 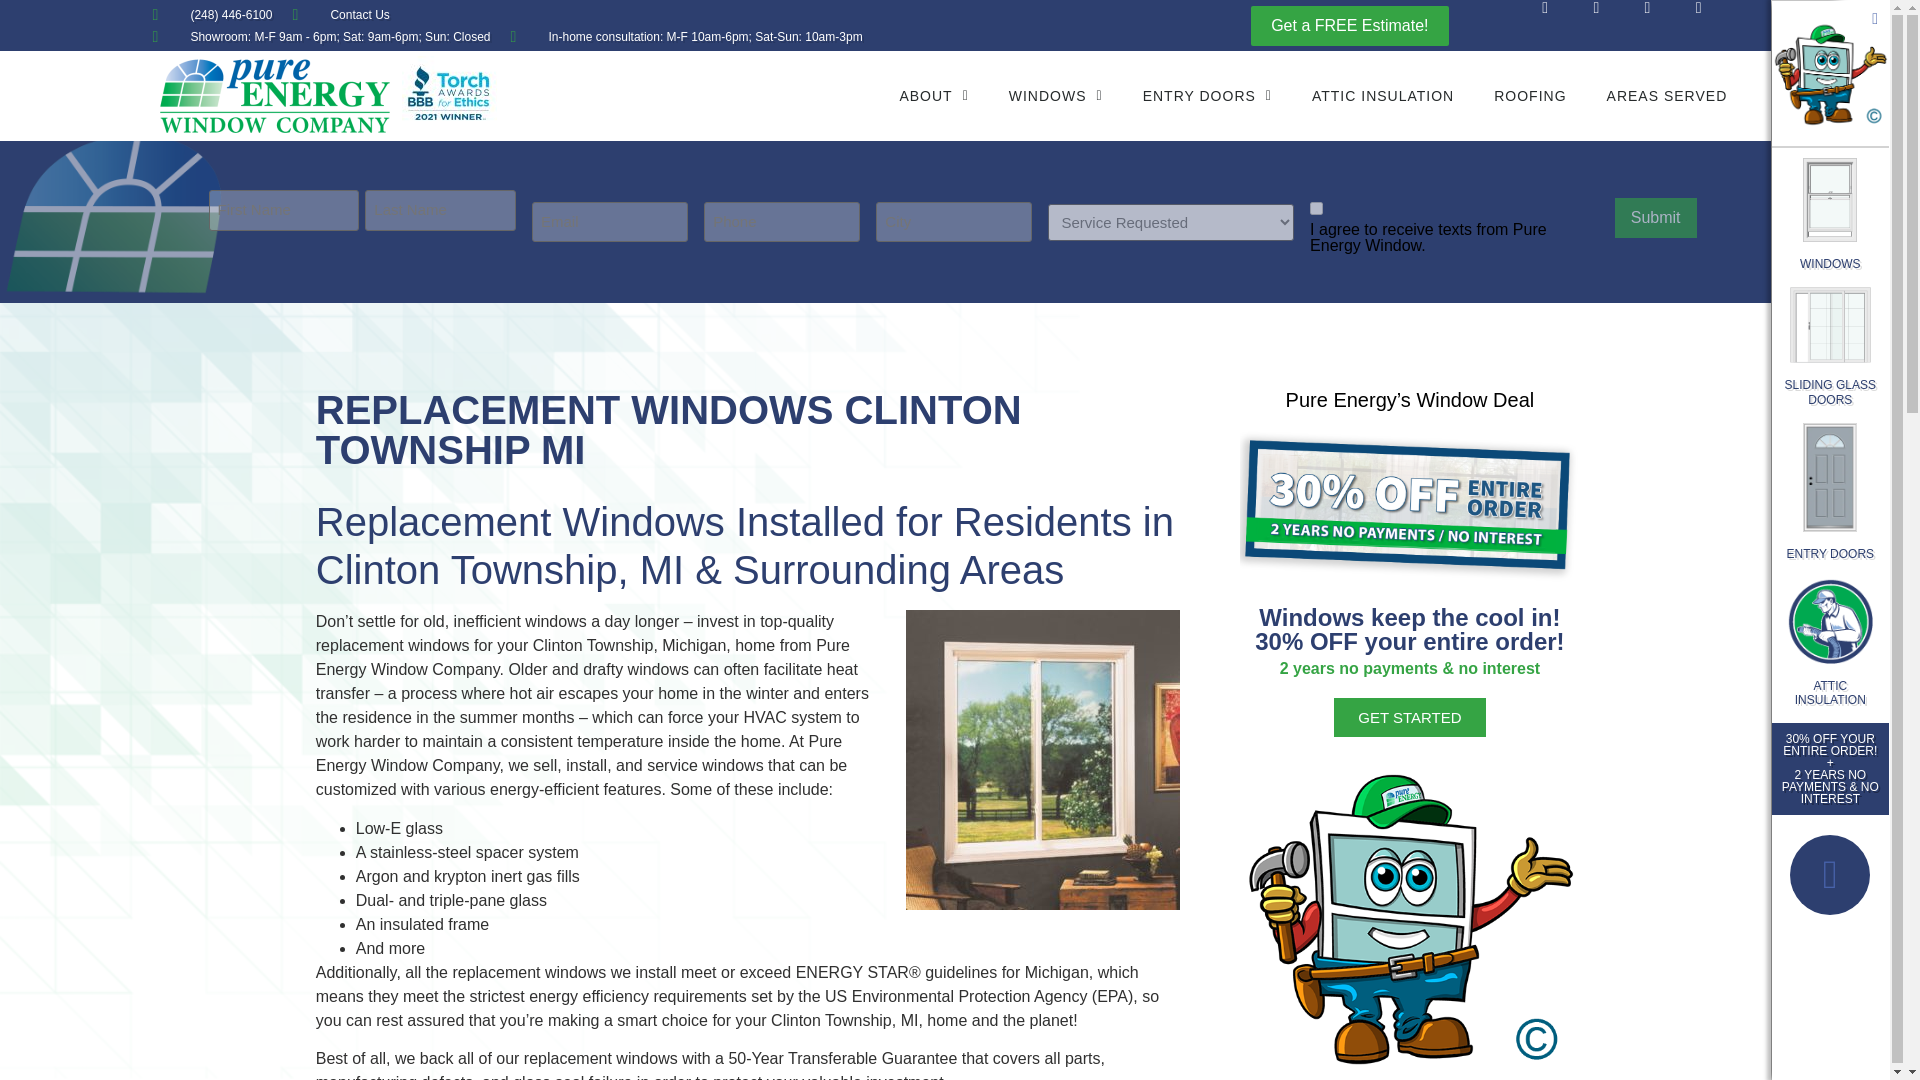 I want to click on Get a FREE Estimate!, so click(x=1349, y=26).